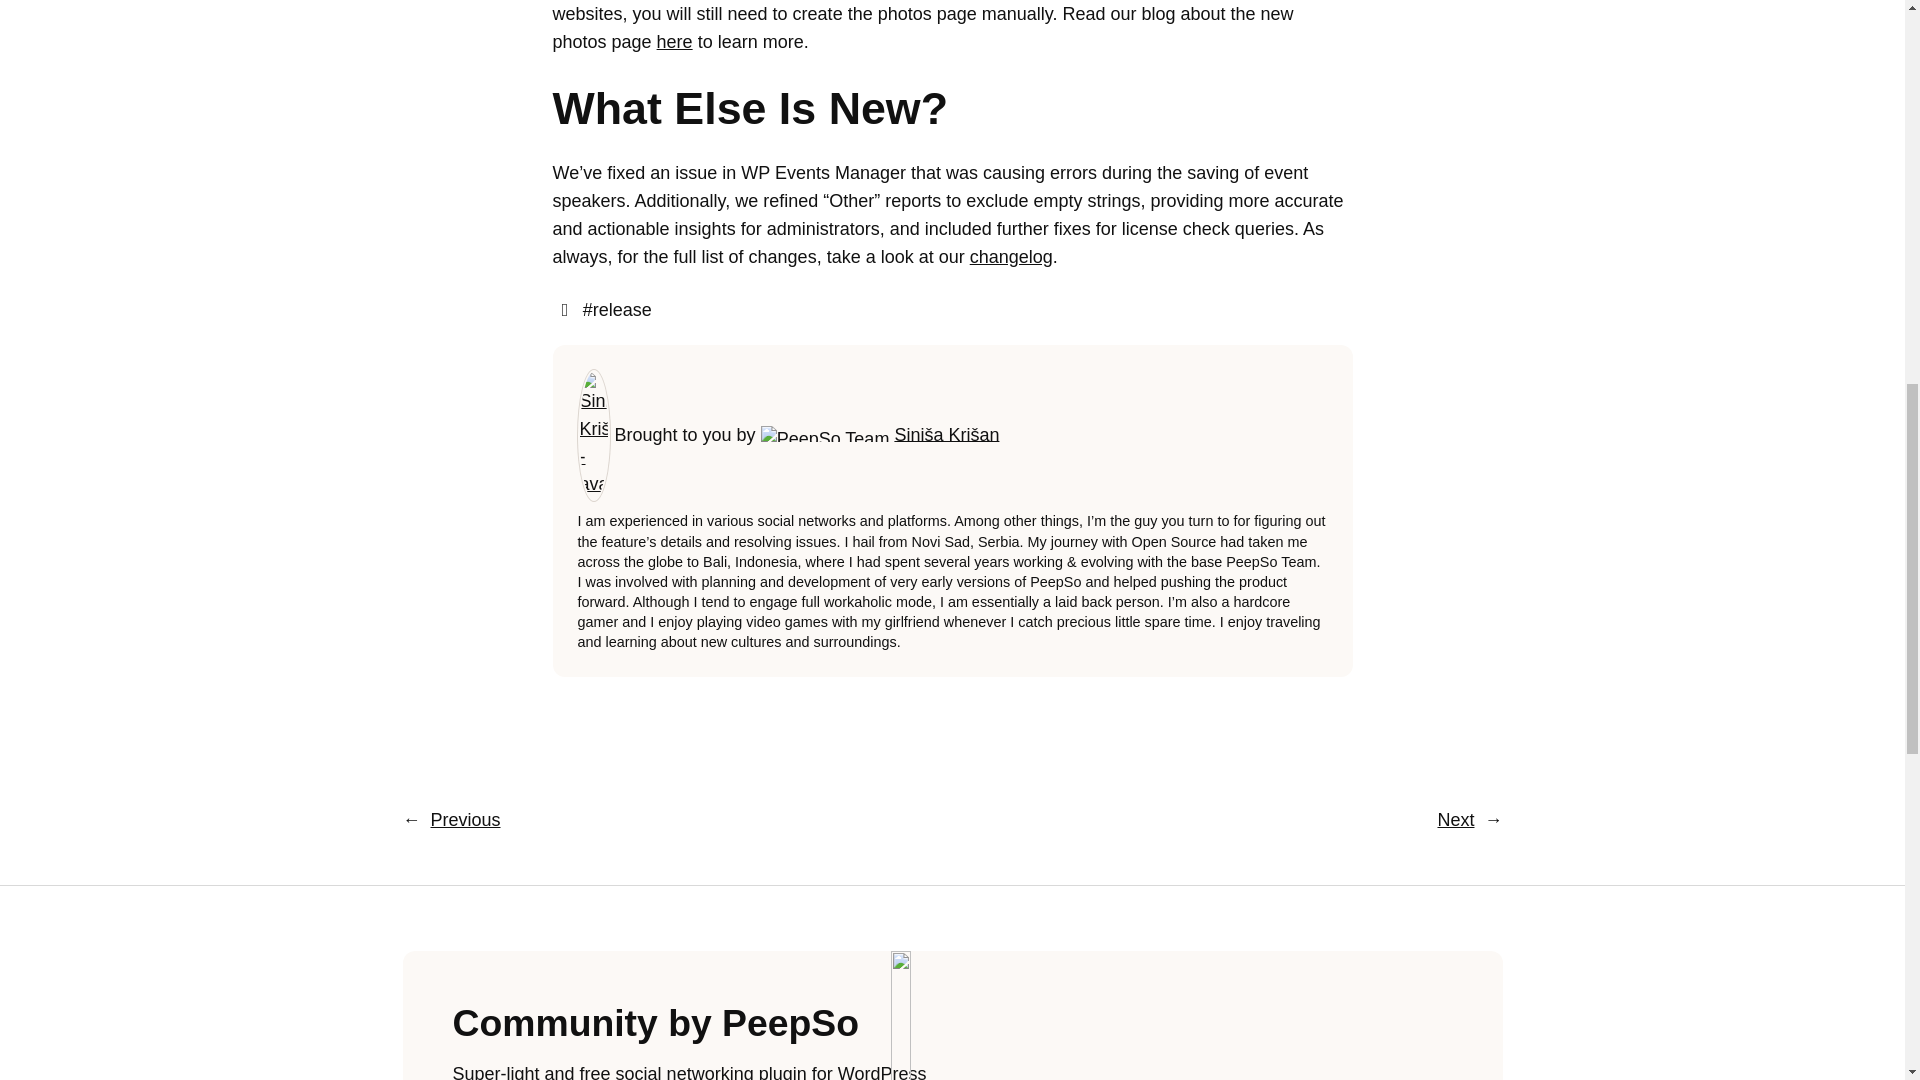  What do you see at coordinates (464, 820) in the screenshot?
I see `Previous` at bounding box center [464, 820].